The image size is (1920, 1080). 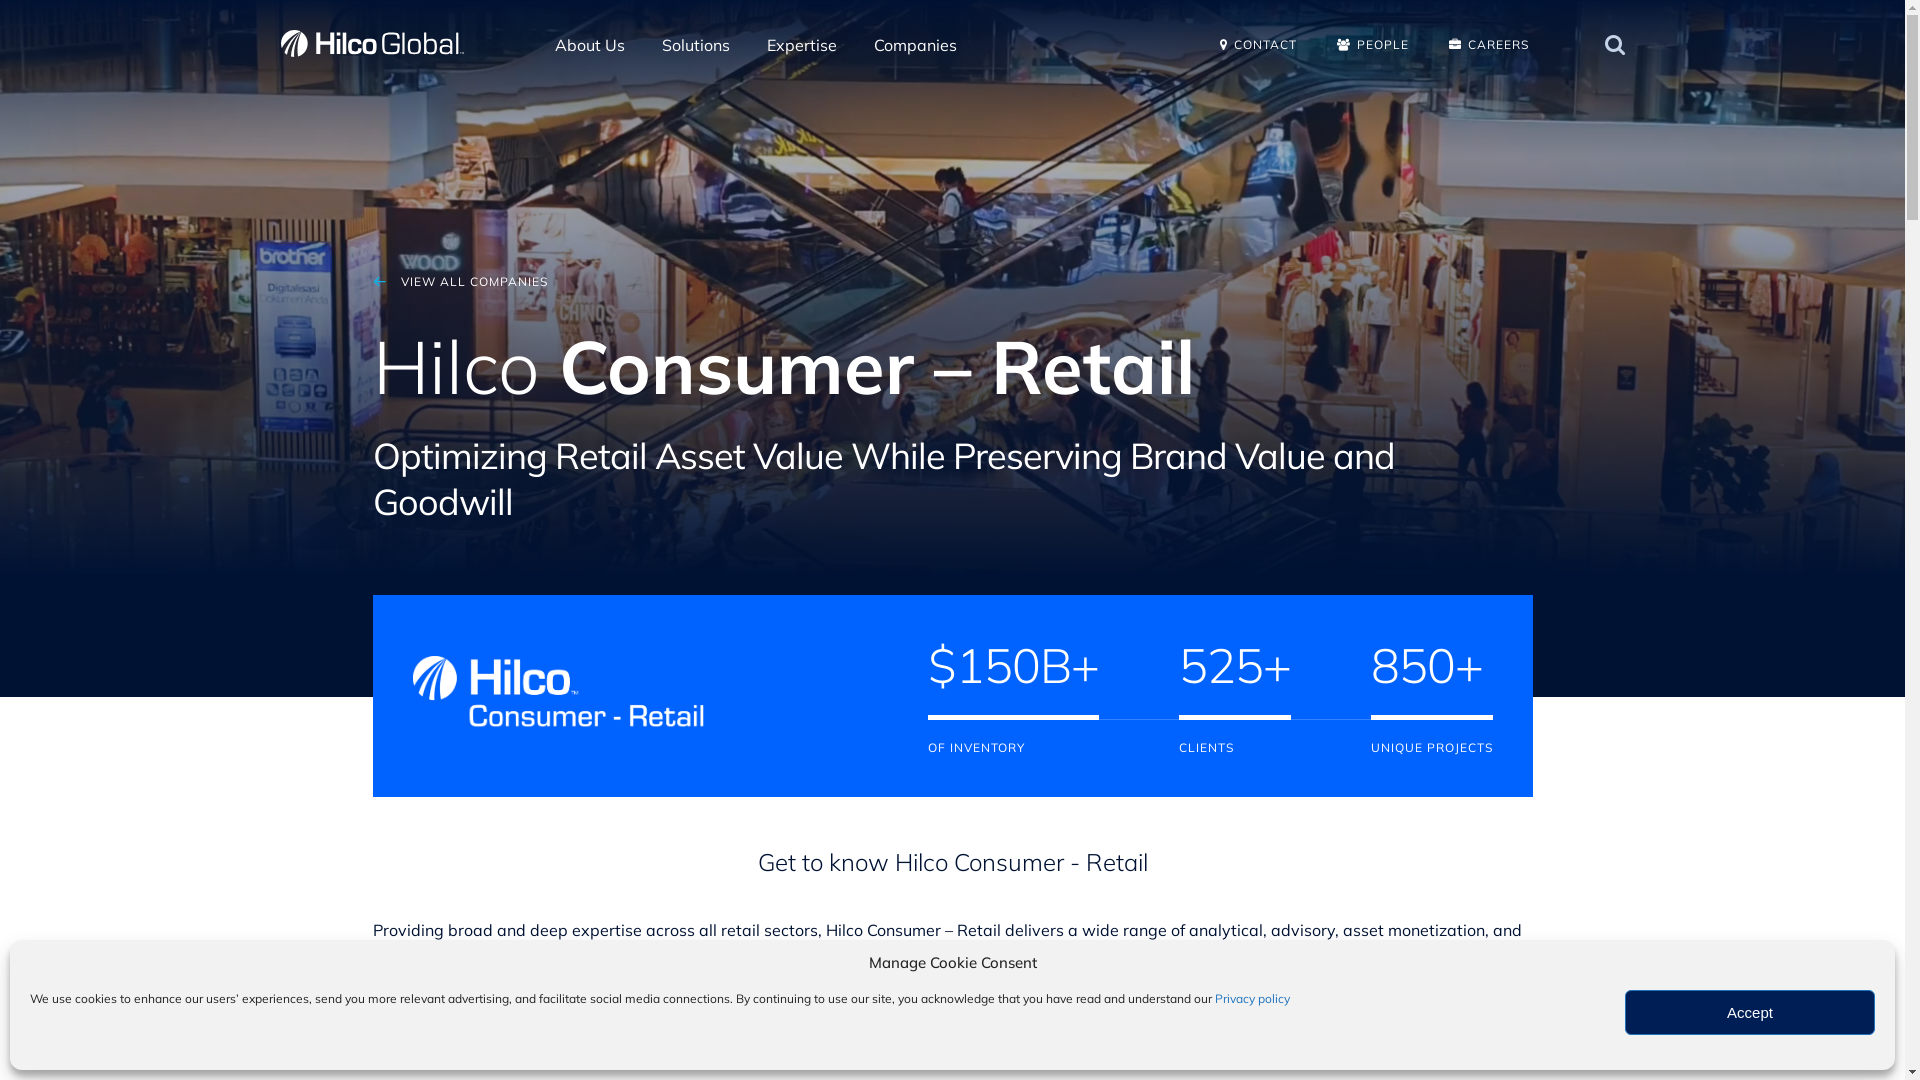 What do you see at coordinates (590, 64) in the screenshot?
I see `About Us` at bounding box center [590, 64].